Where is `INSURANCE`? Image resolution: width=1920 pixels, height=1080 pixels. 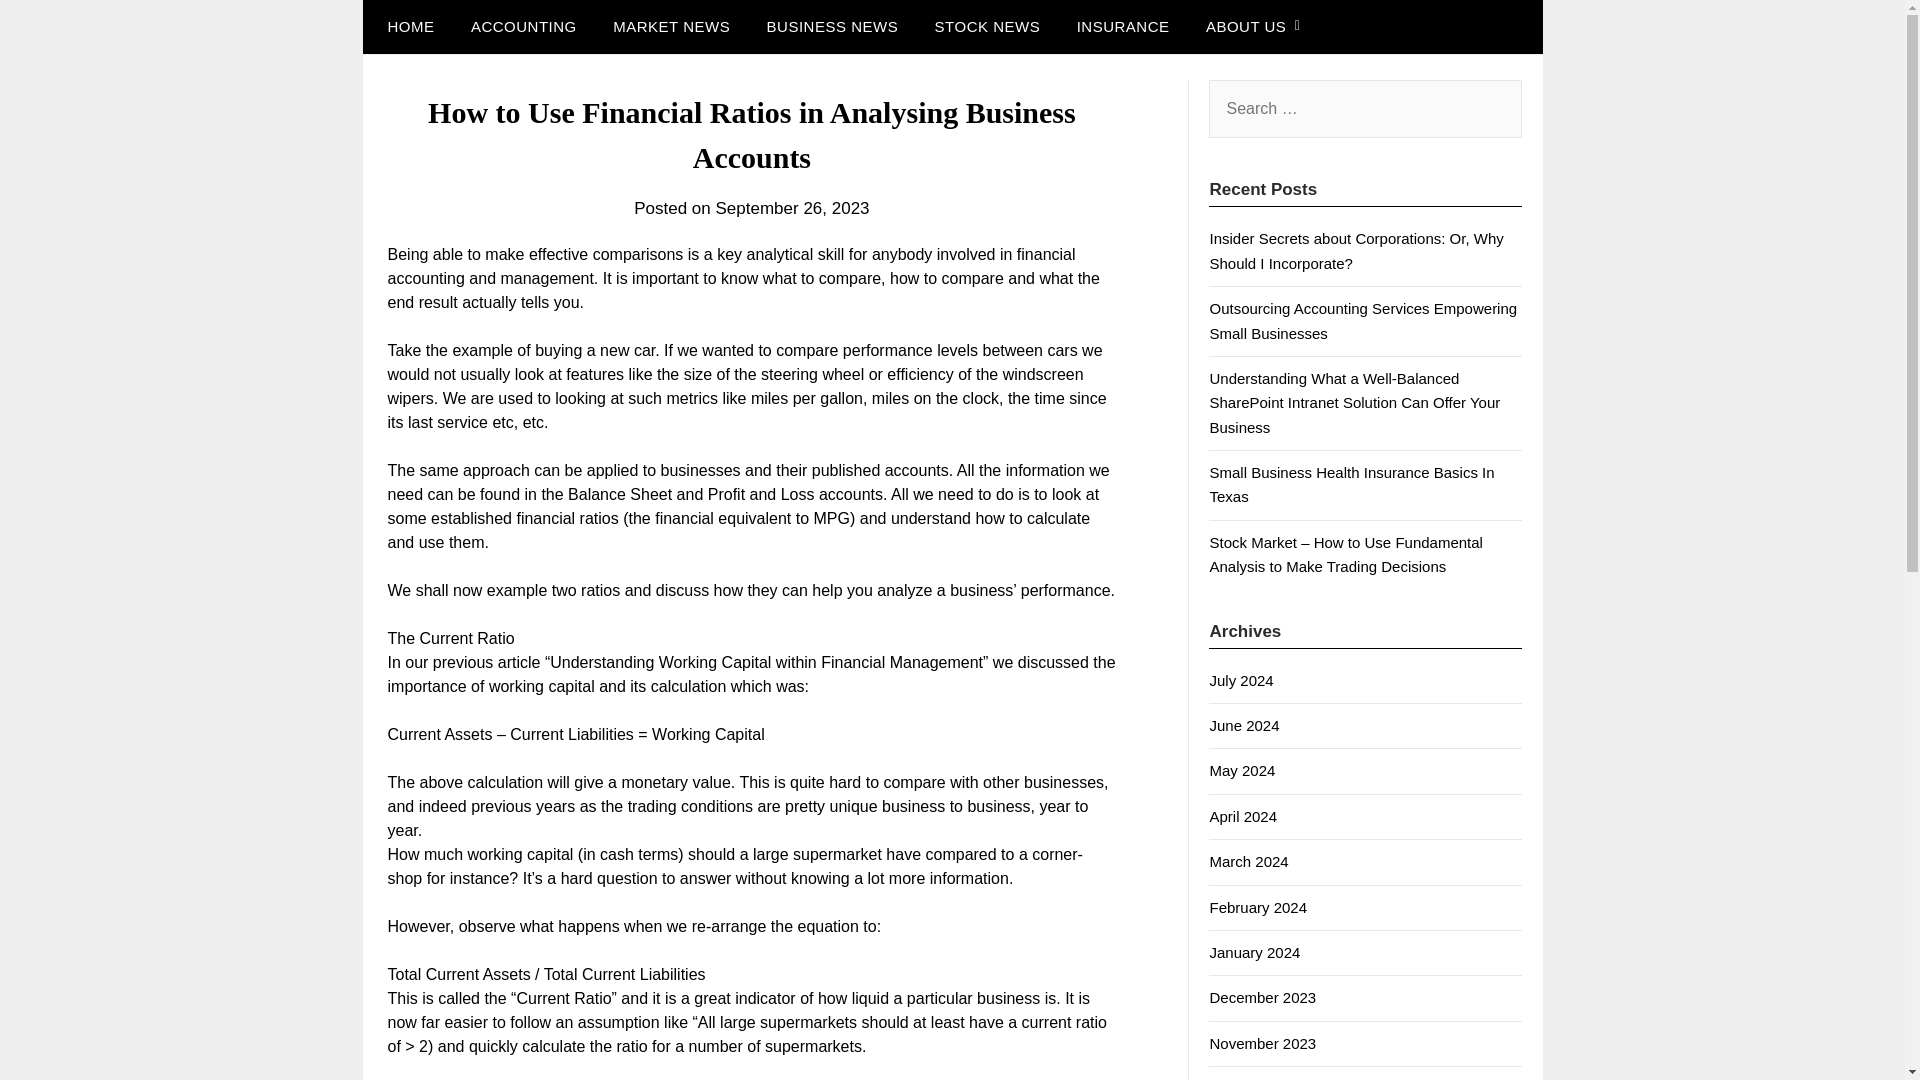
INSURANCE is located at coordinates (1124, 27).